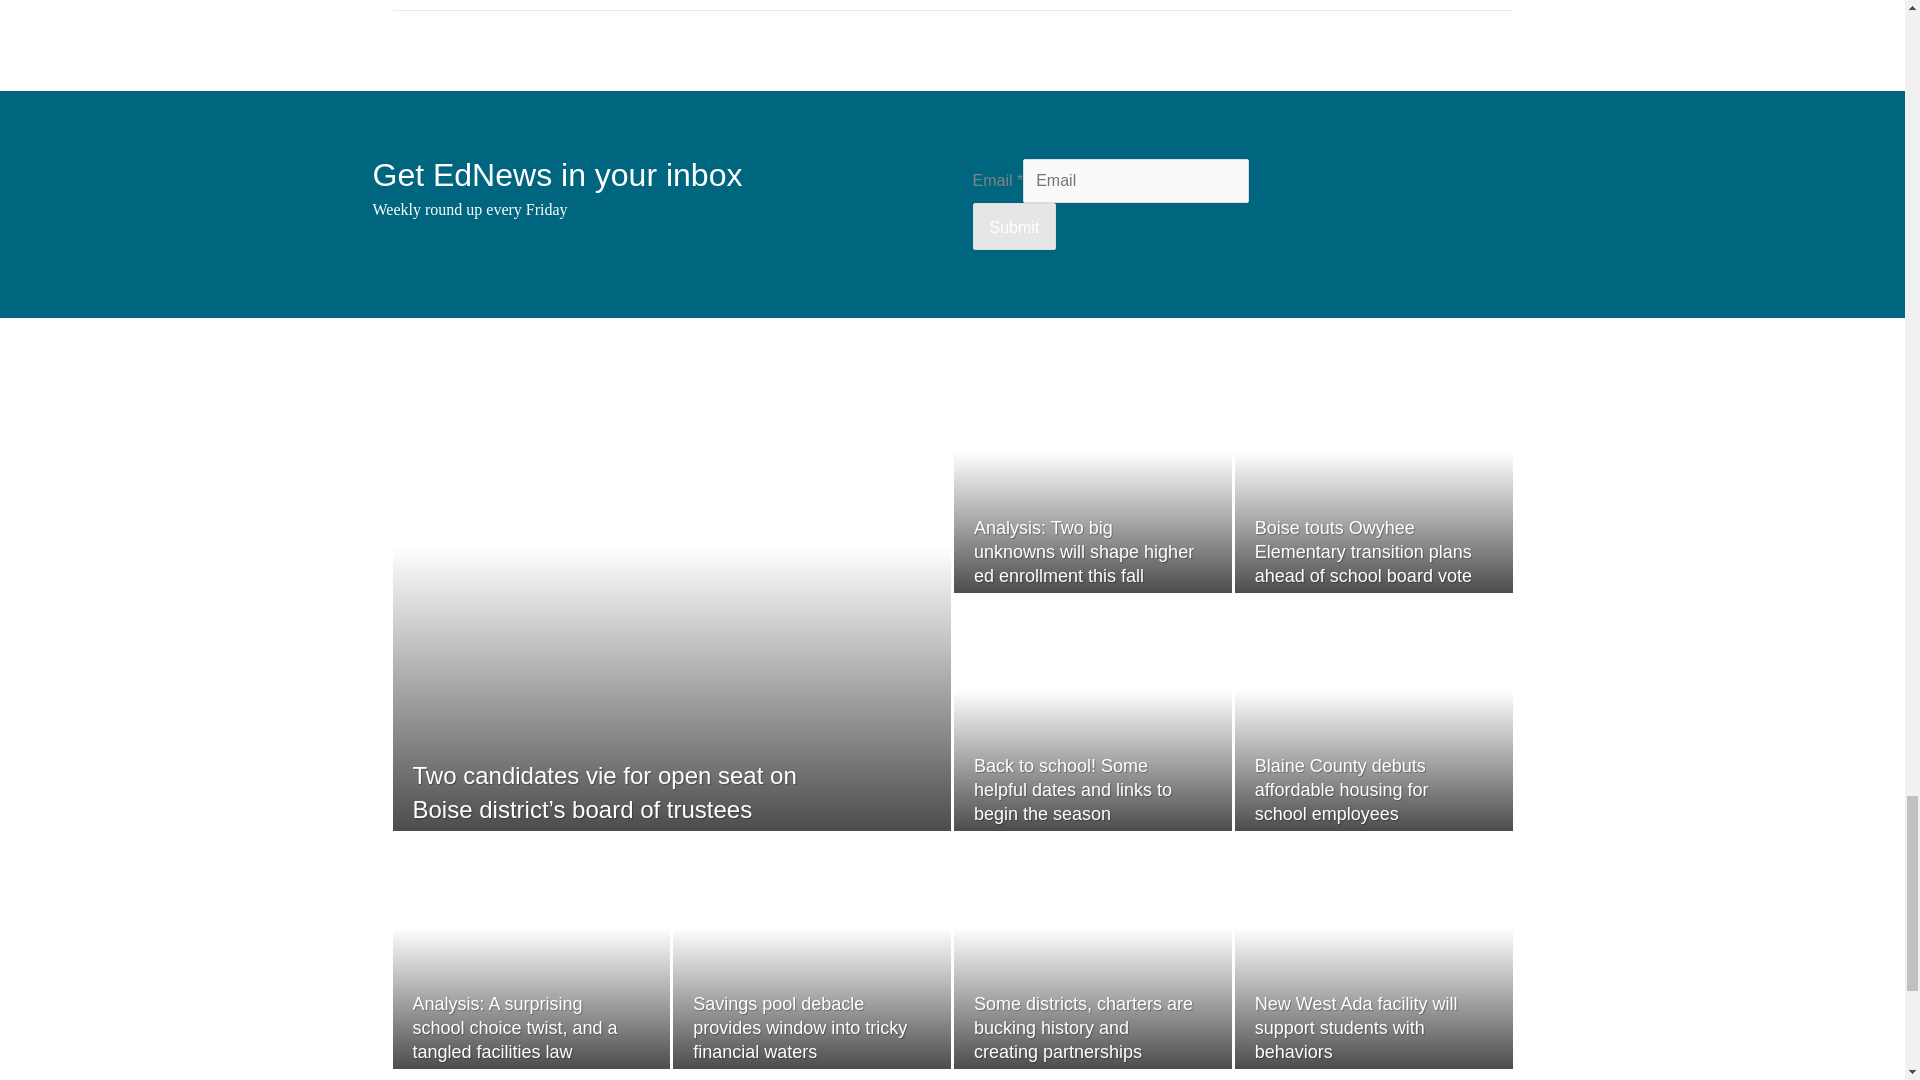  Describe the element at coordinates (1342, 790) in the screenshot. I see `Blaine County debuts affordable housing for school employees` at that location.